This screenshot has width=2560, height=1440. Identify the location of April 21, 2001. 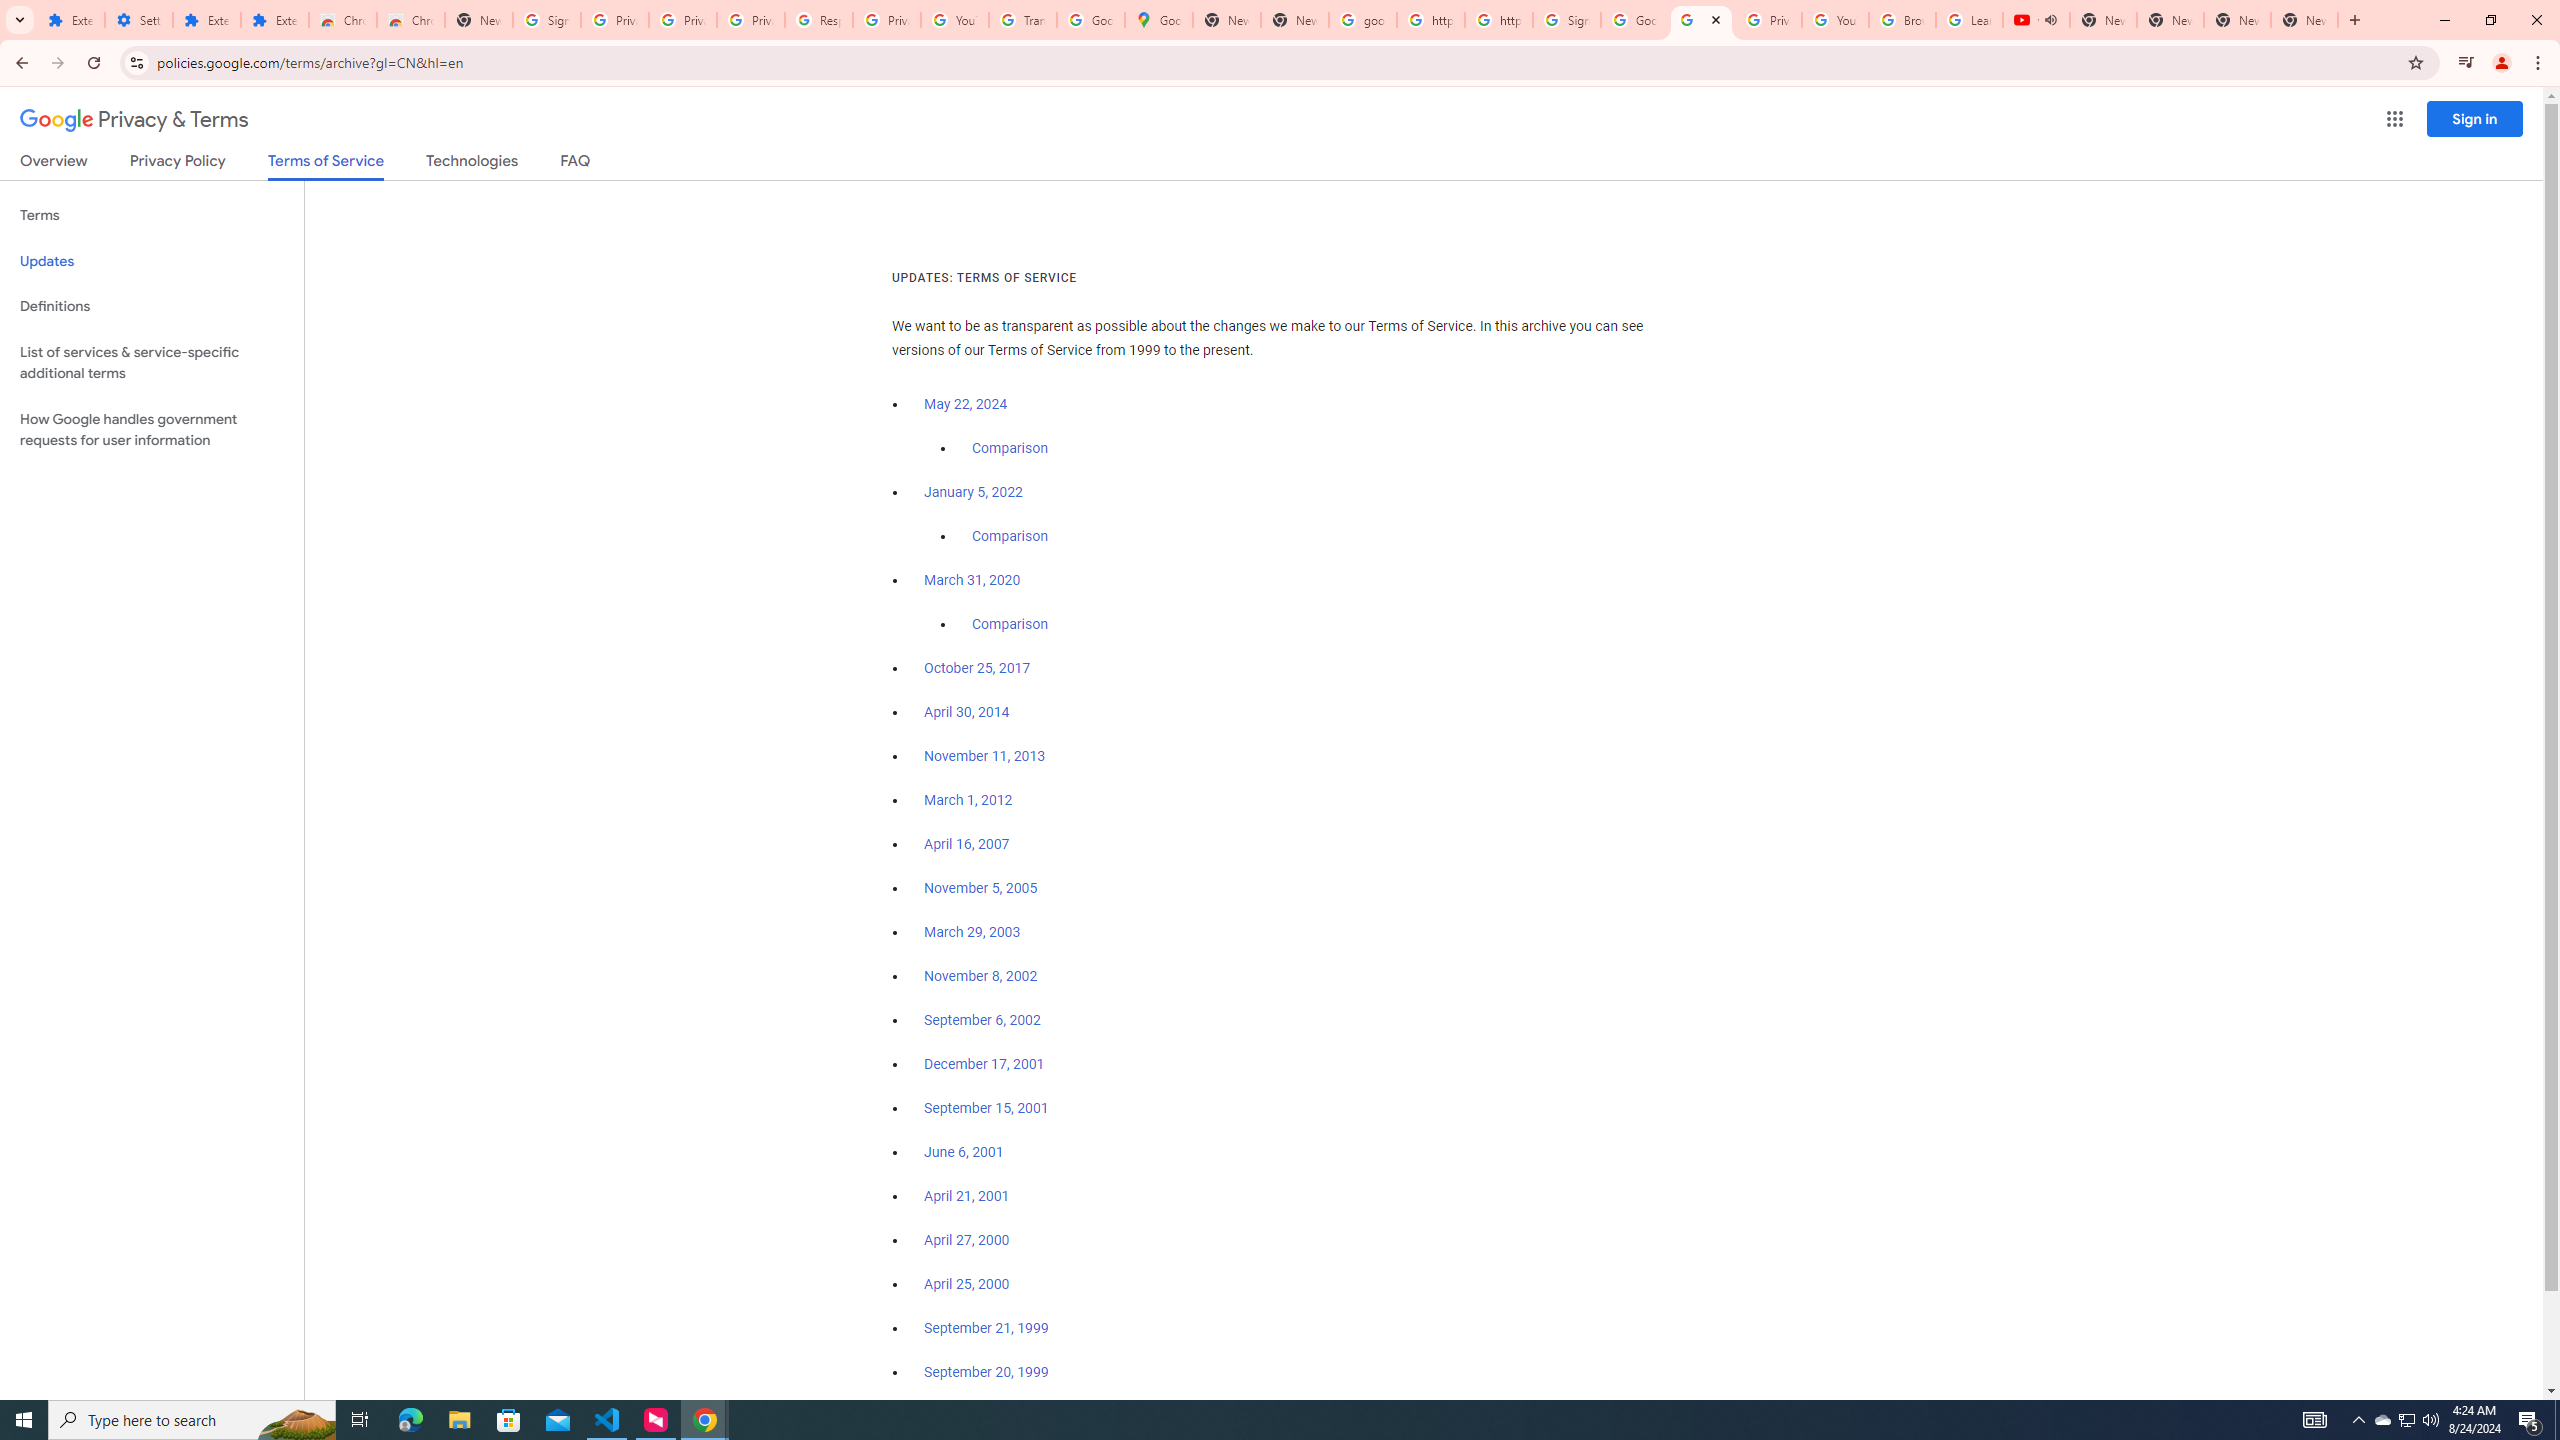
(968, 1196).